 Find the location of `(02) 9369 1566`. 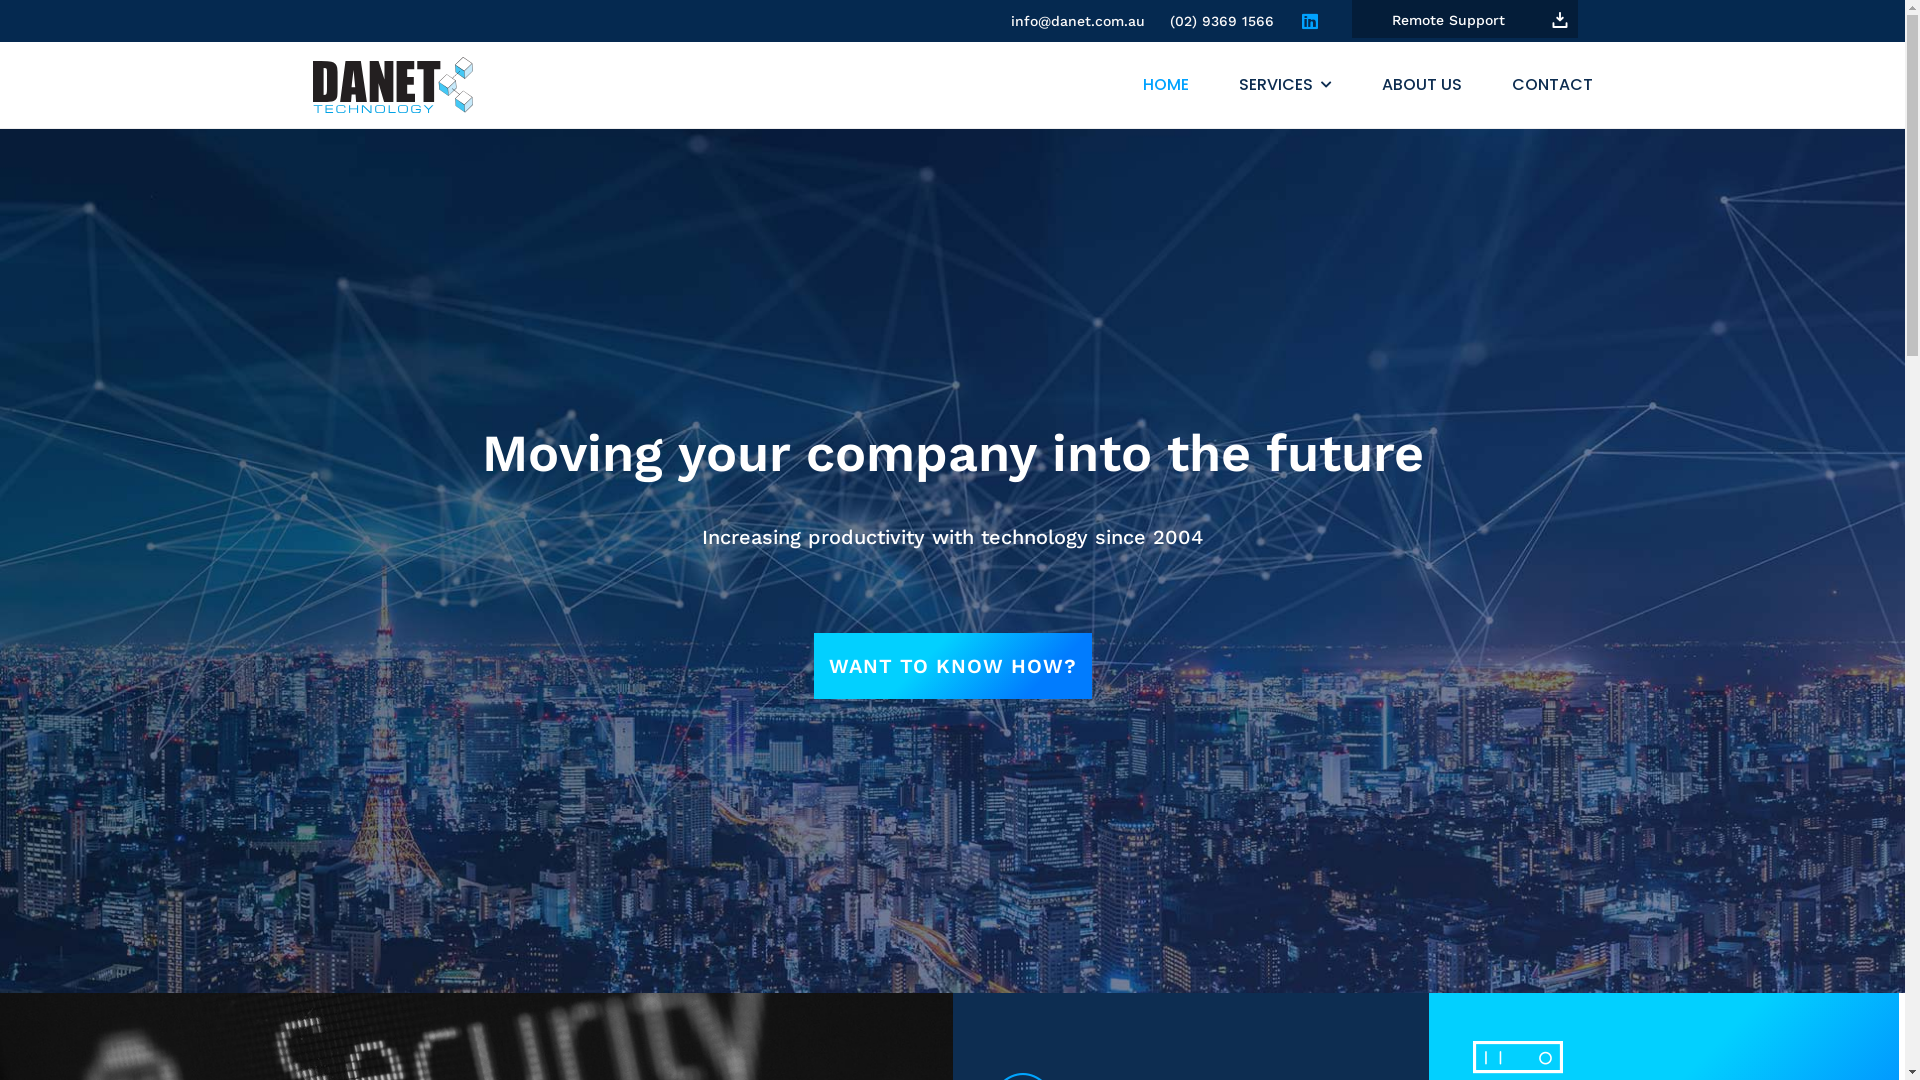

(02) 9369 1566 is located at coordinates (1222, 21).